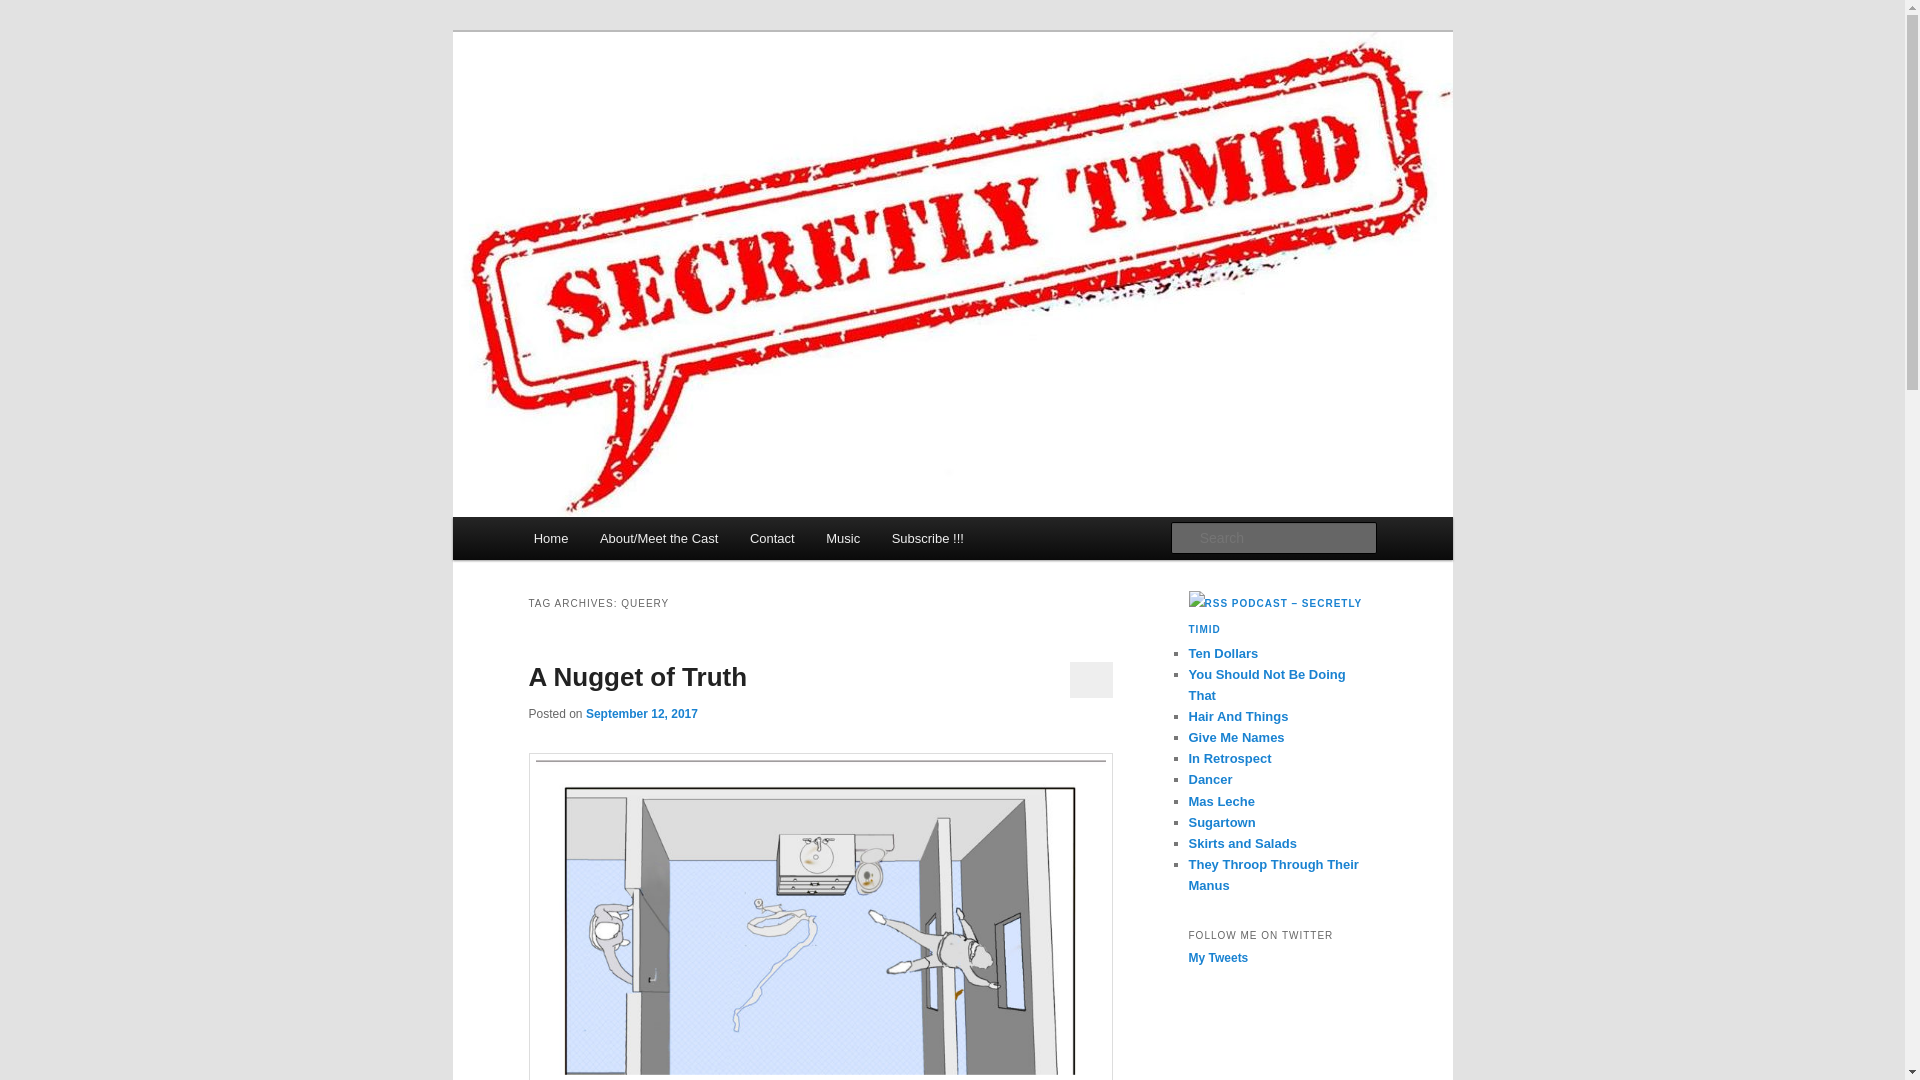  What do you see at coordinates (550, 538) in the screenshot?
I see `Home` at bounding box center [550, 538].